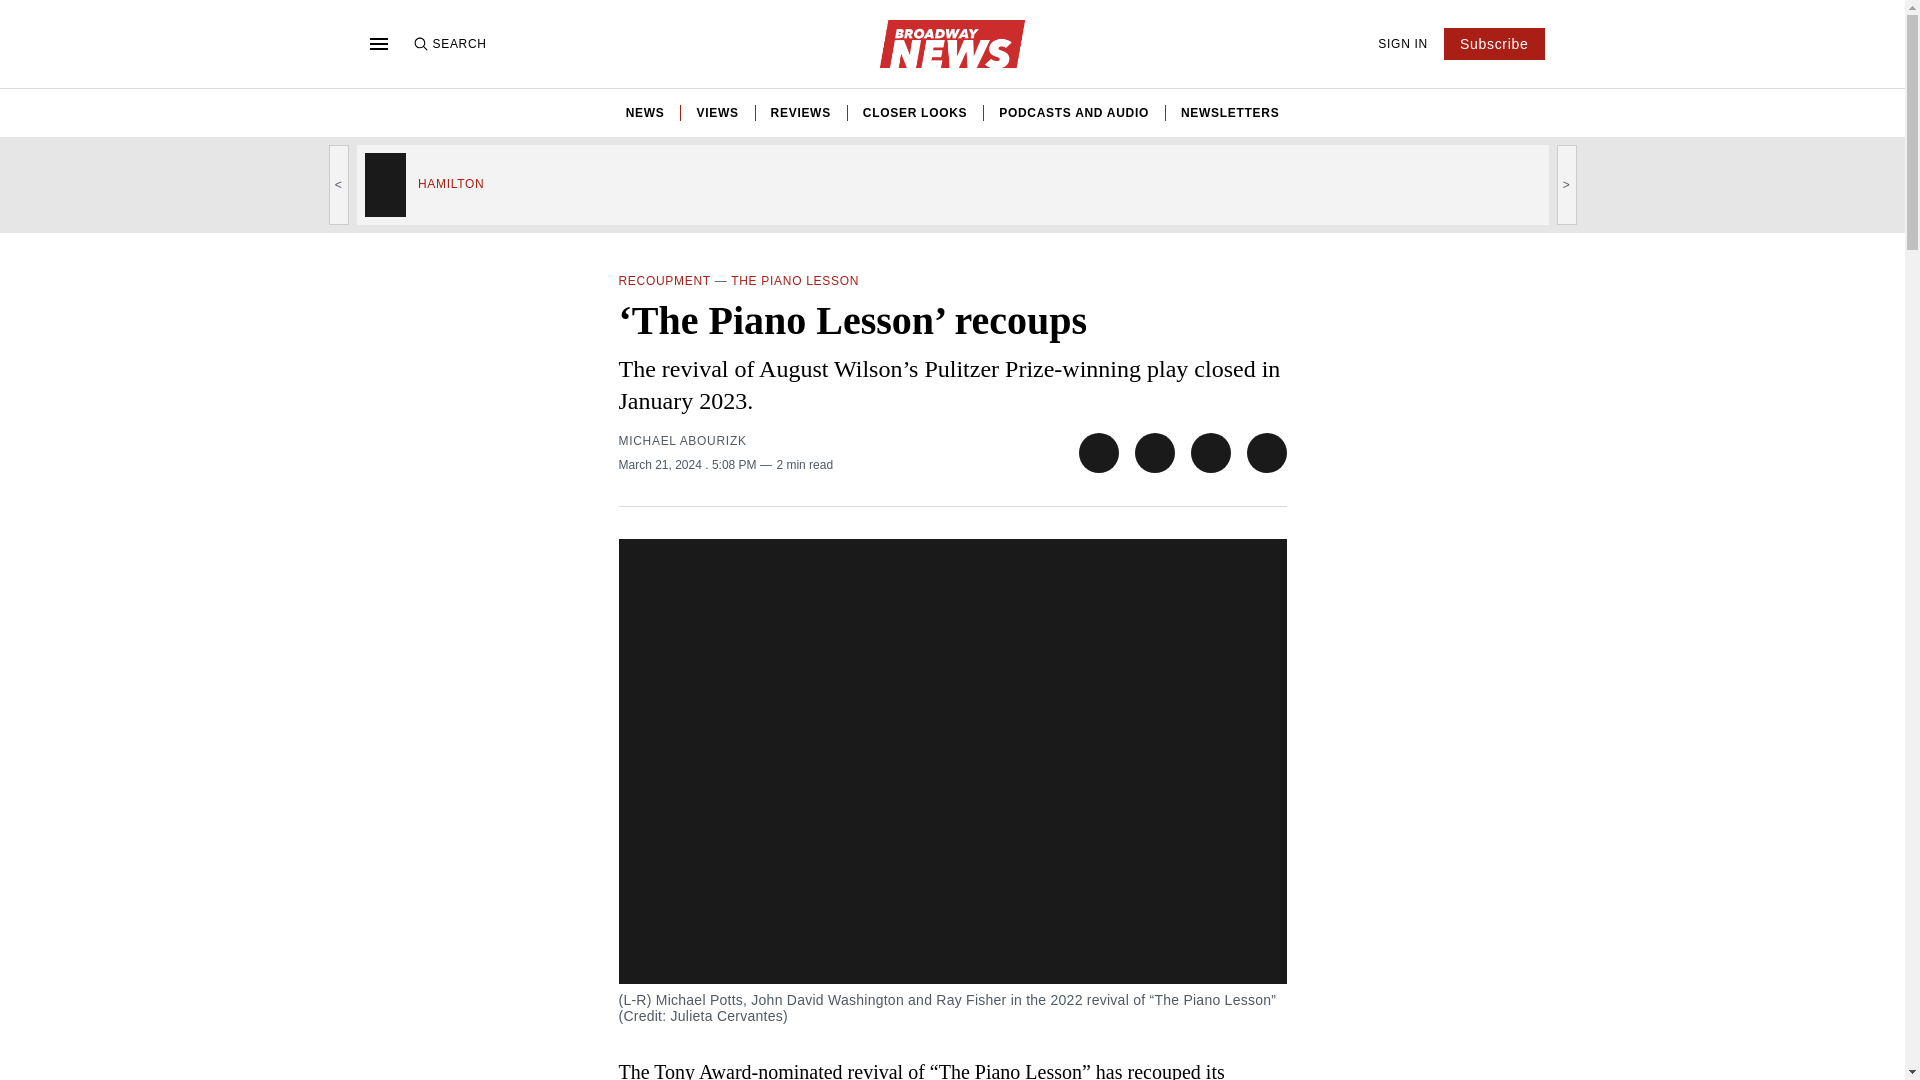  I want to click on CLOSER LOOKS, so click(914, 112).